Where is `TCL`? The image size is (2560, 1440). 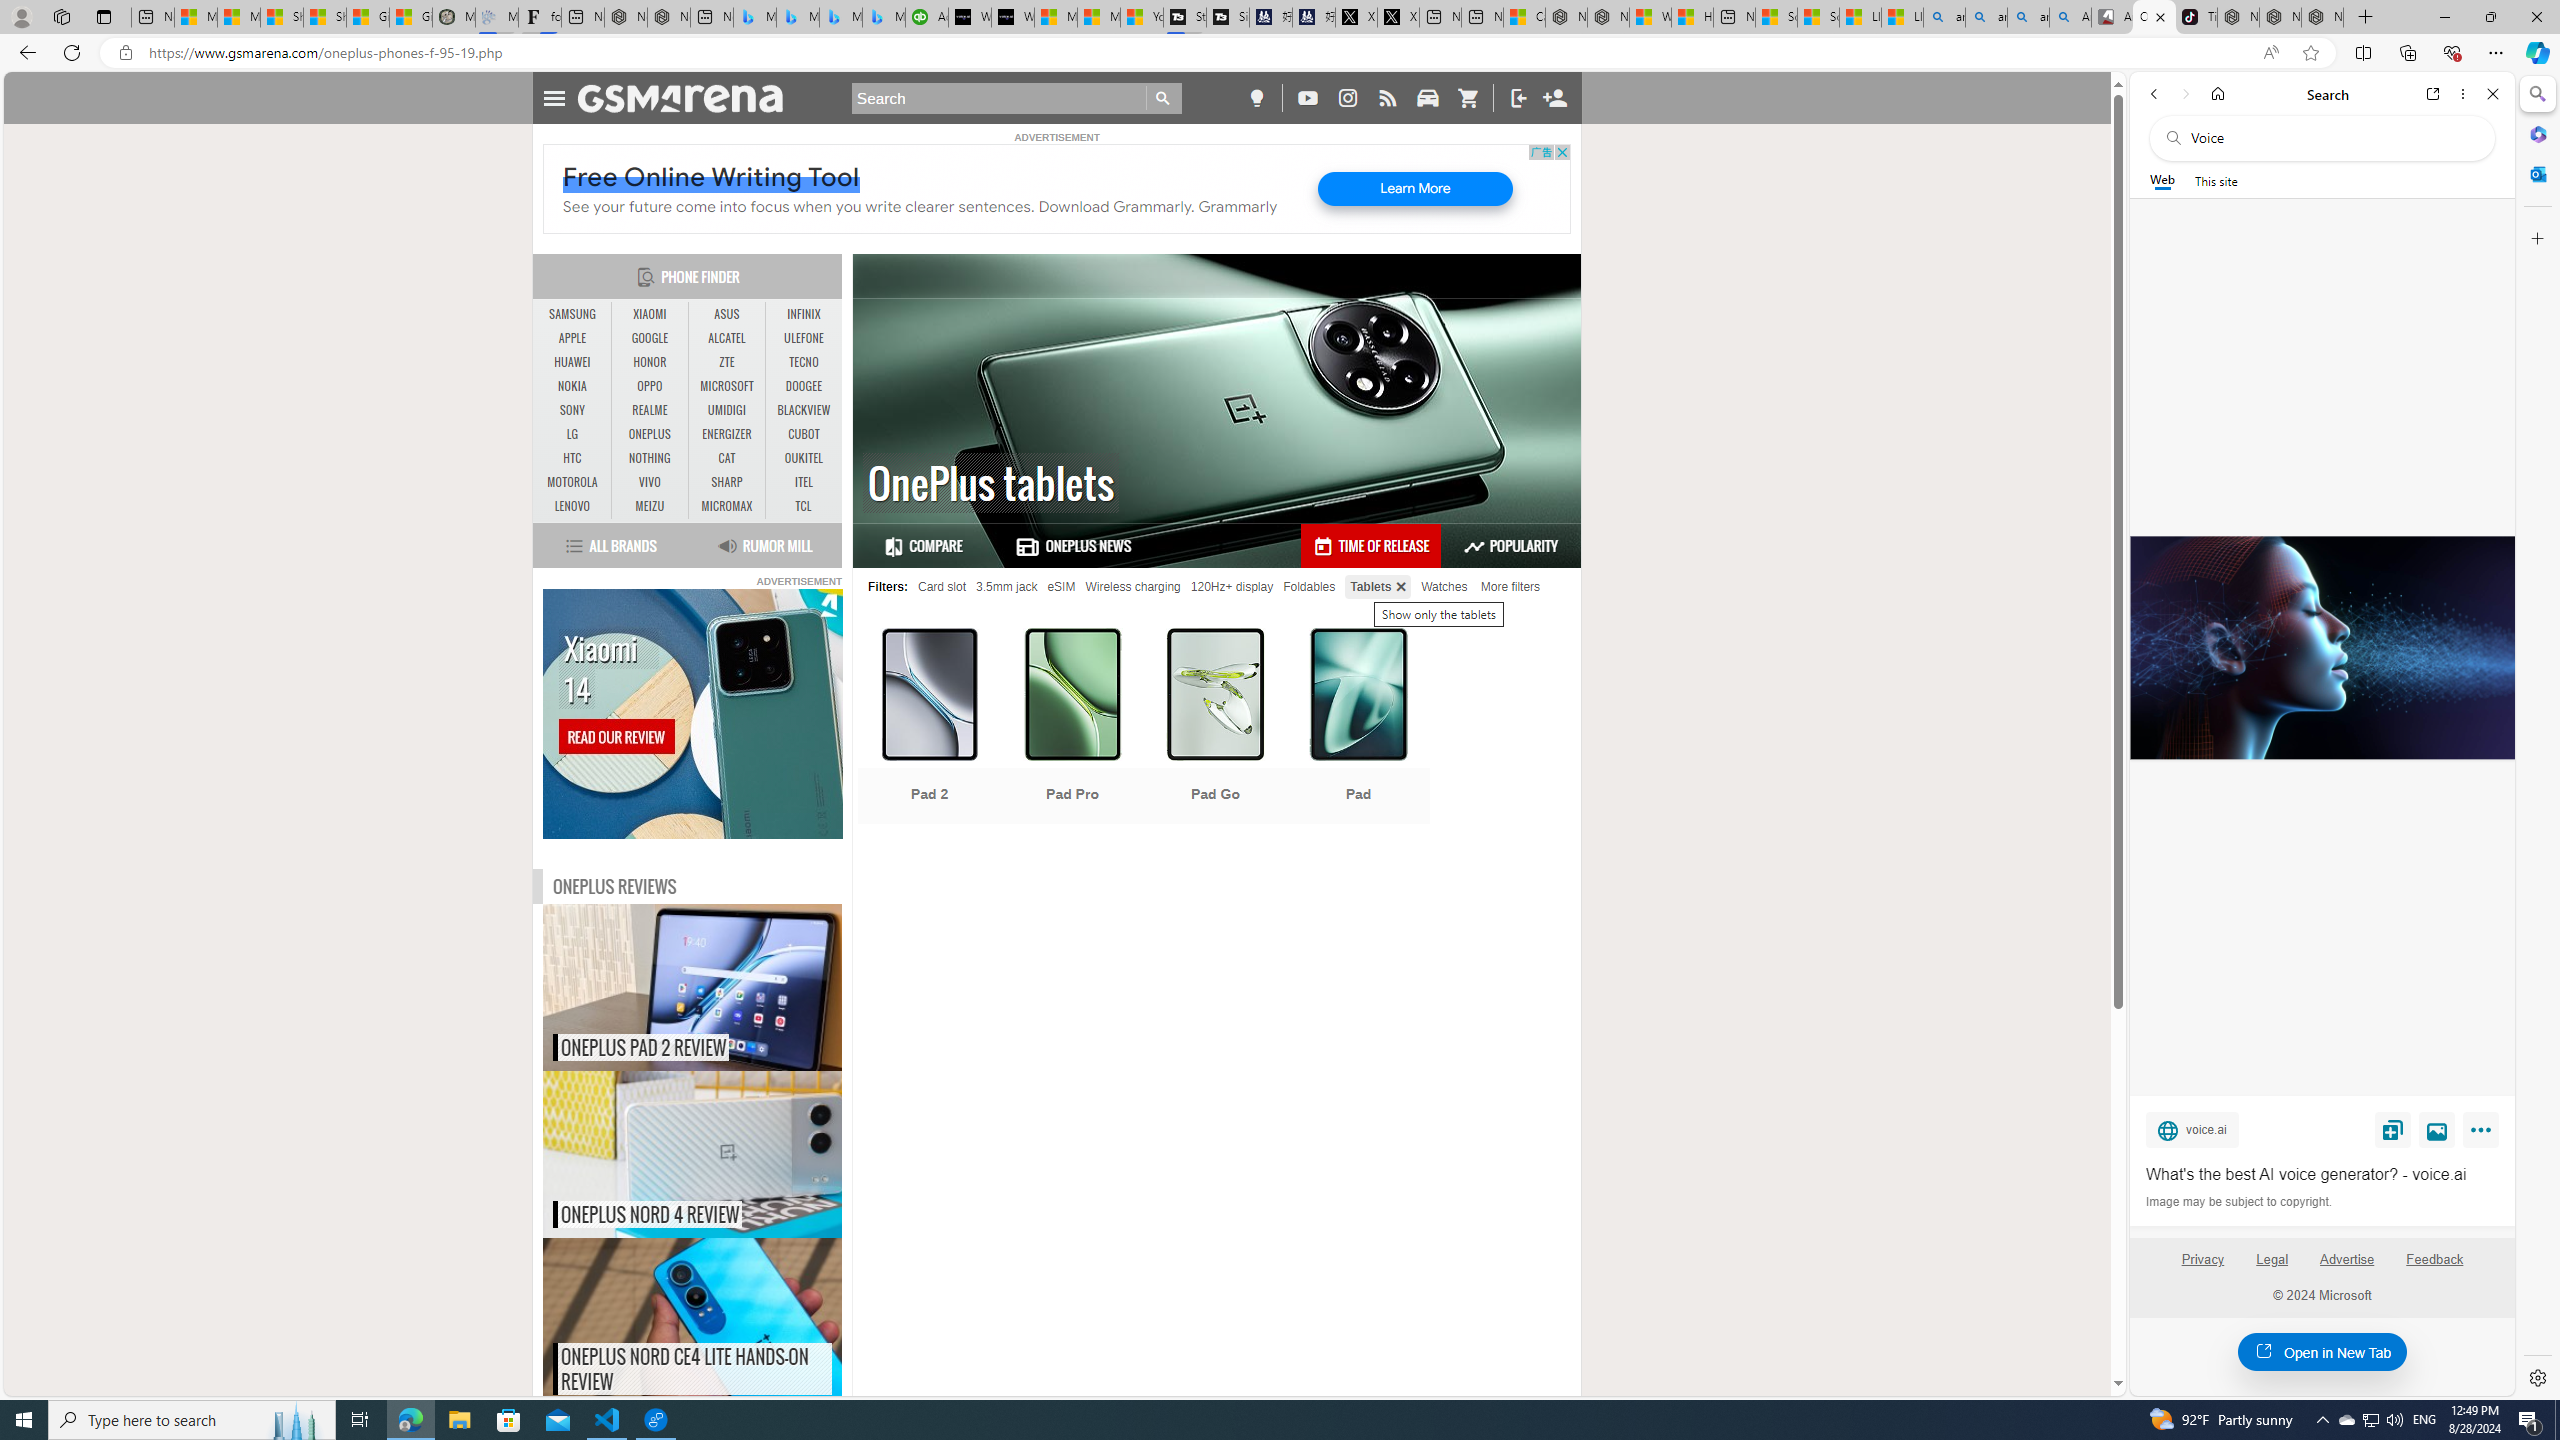 TCL is located at coordinates (804, 506).